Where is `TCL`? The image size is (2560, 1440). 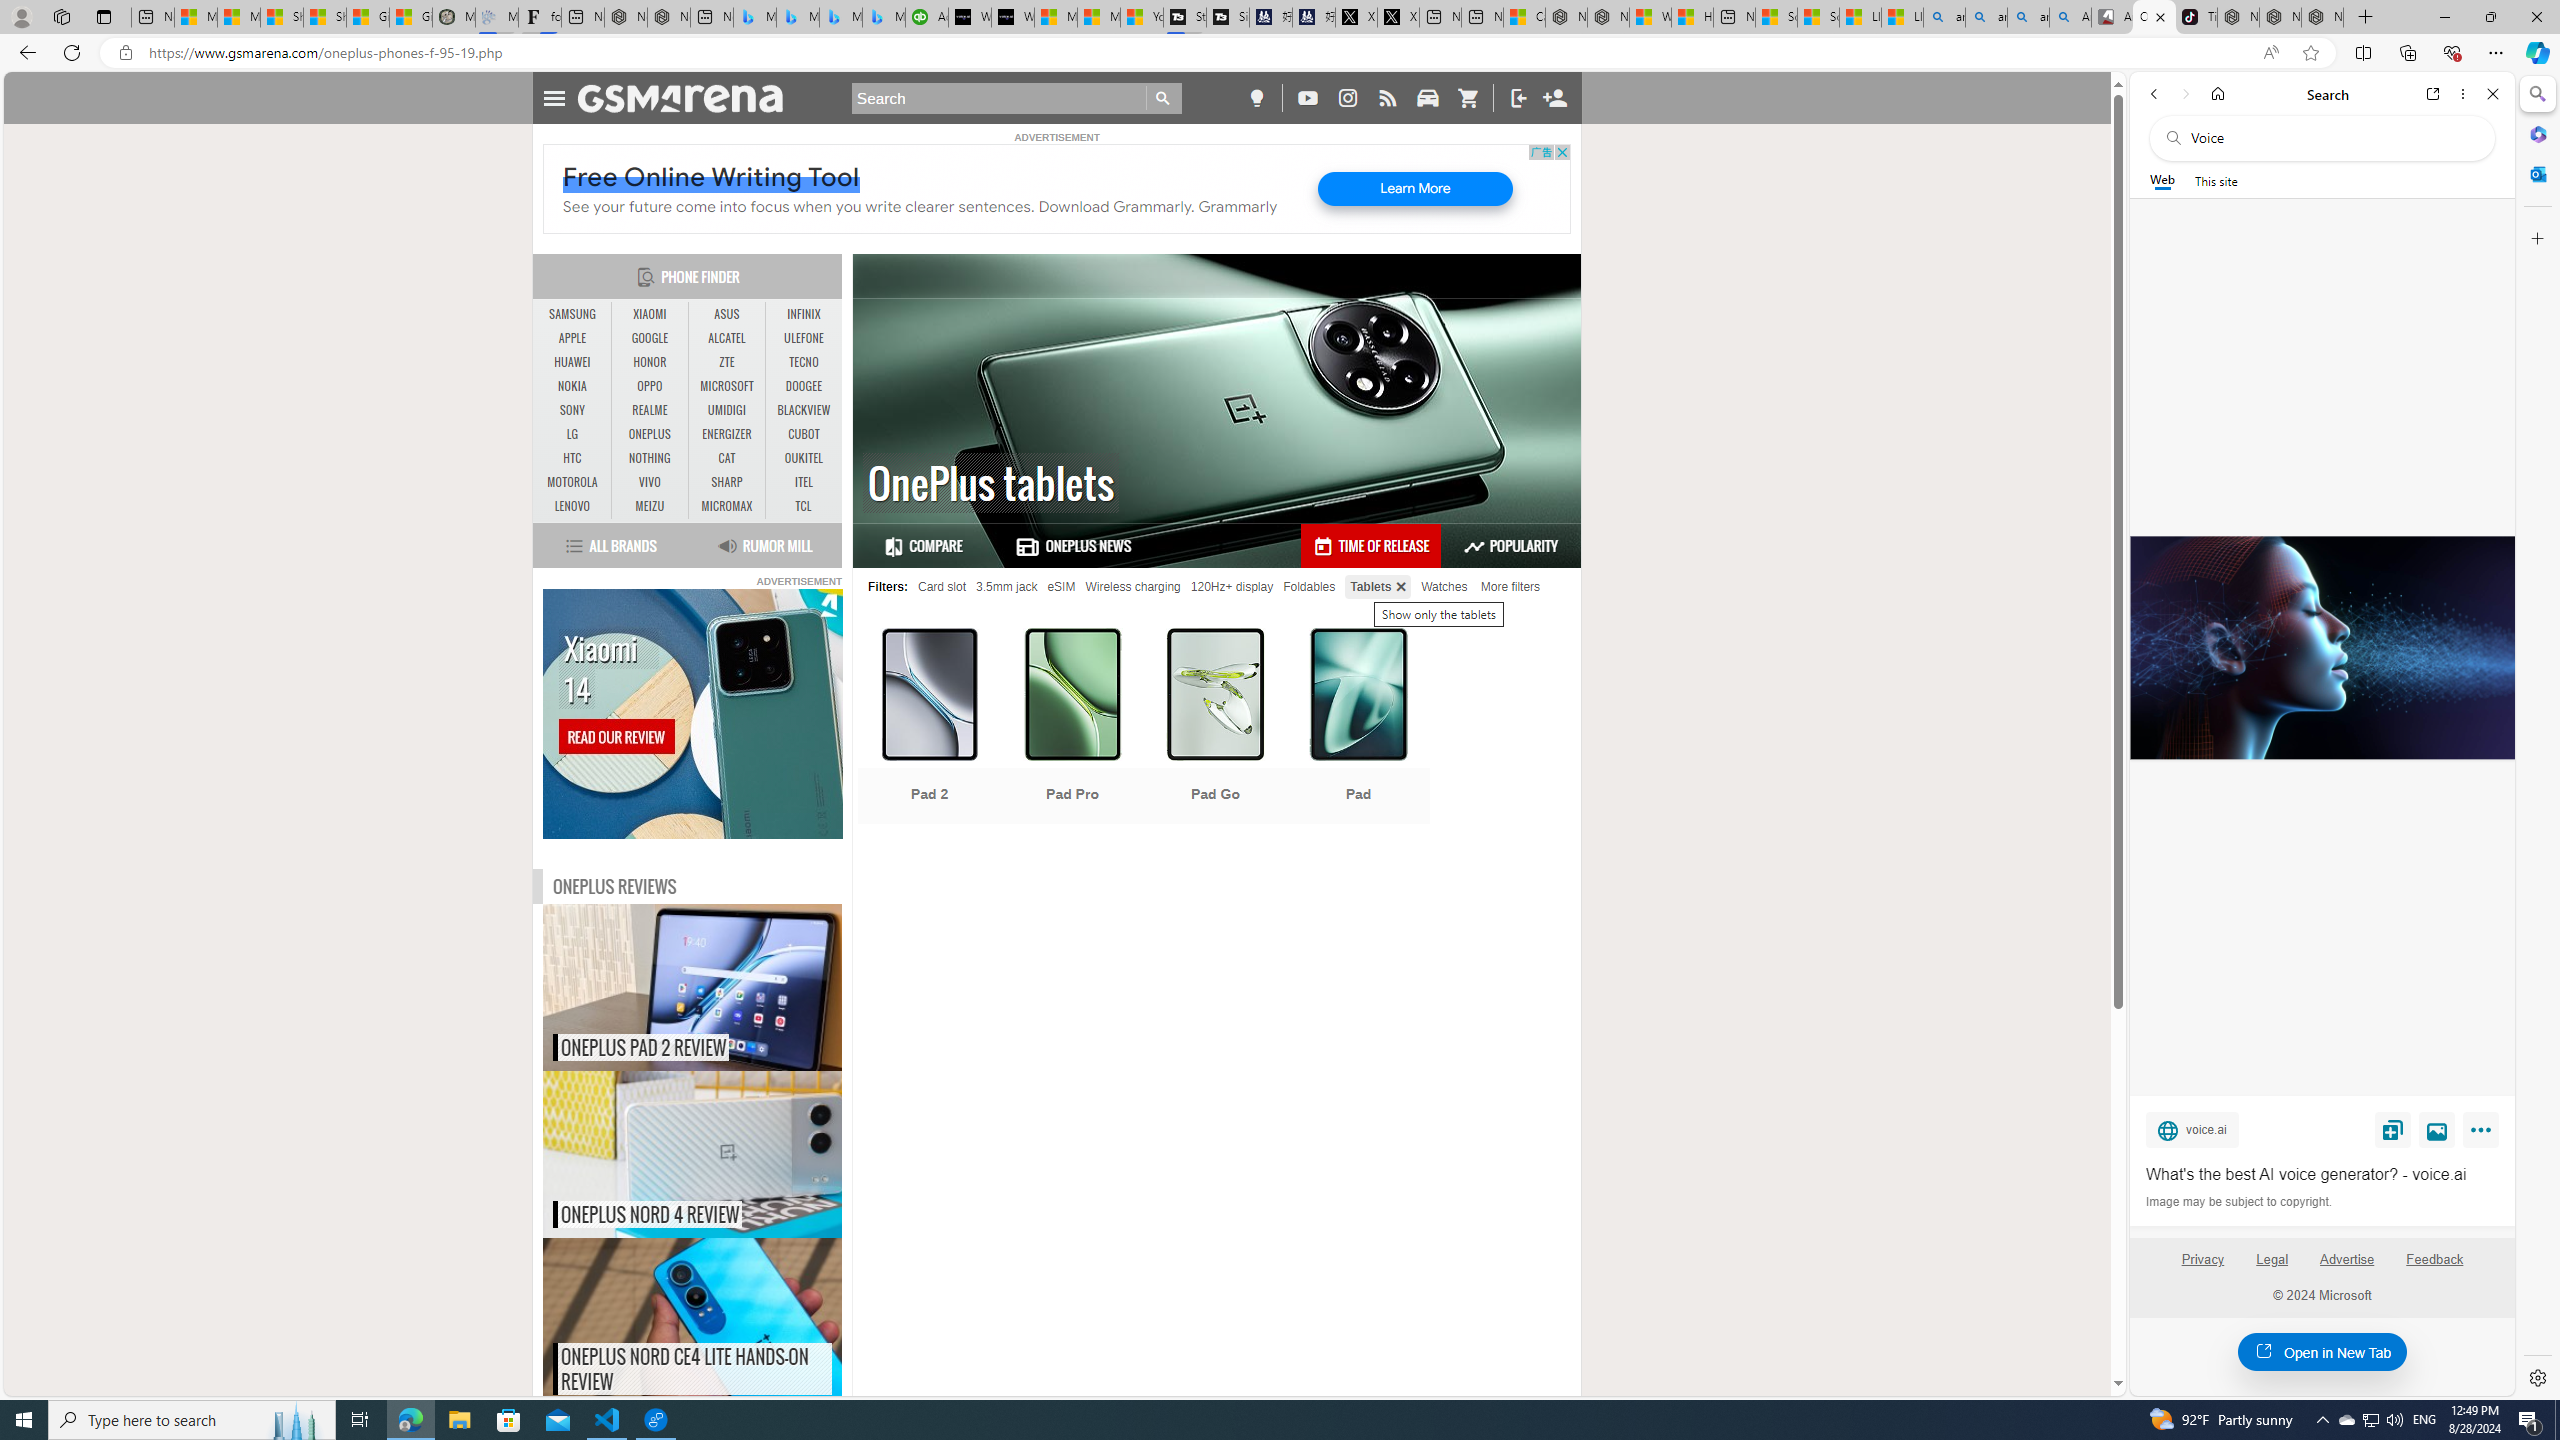 TCL is located at coordinates (804, 506).